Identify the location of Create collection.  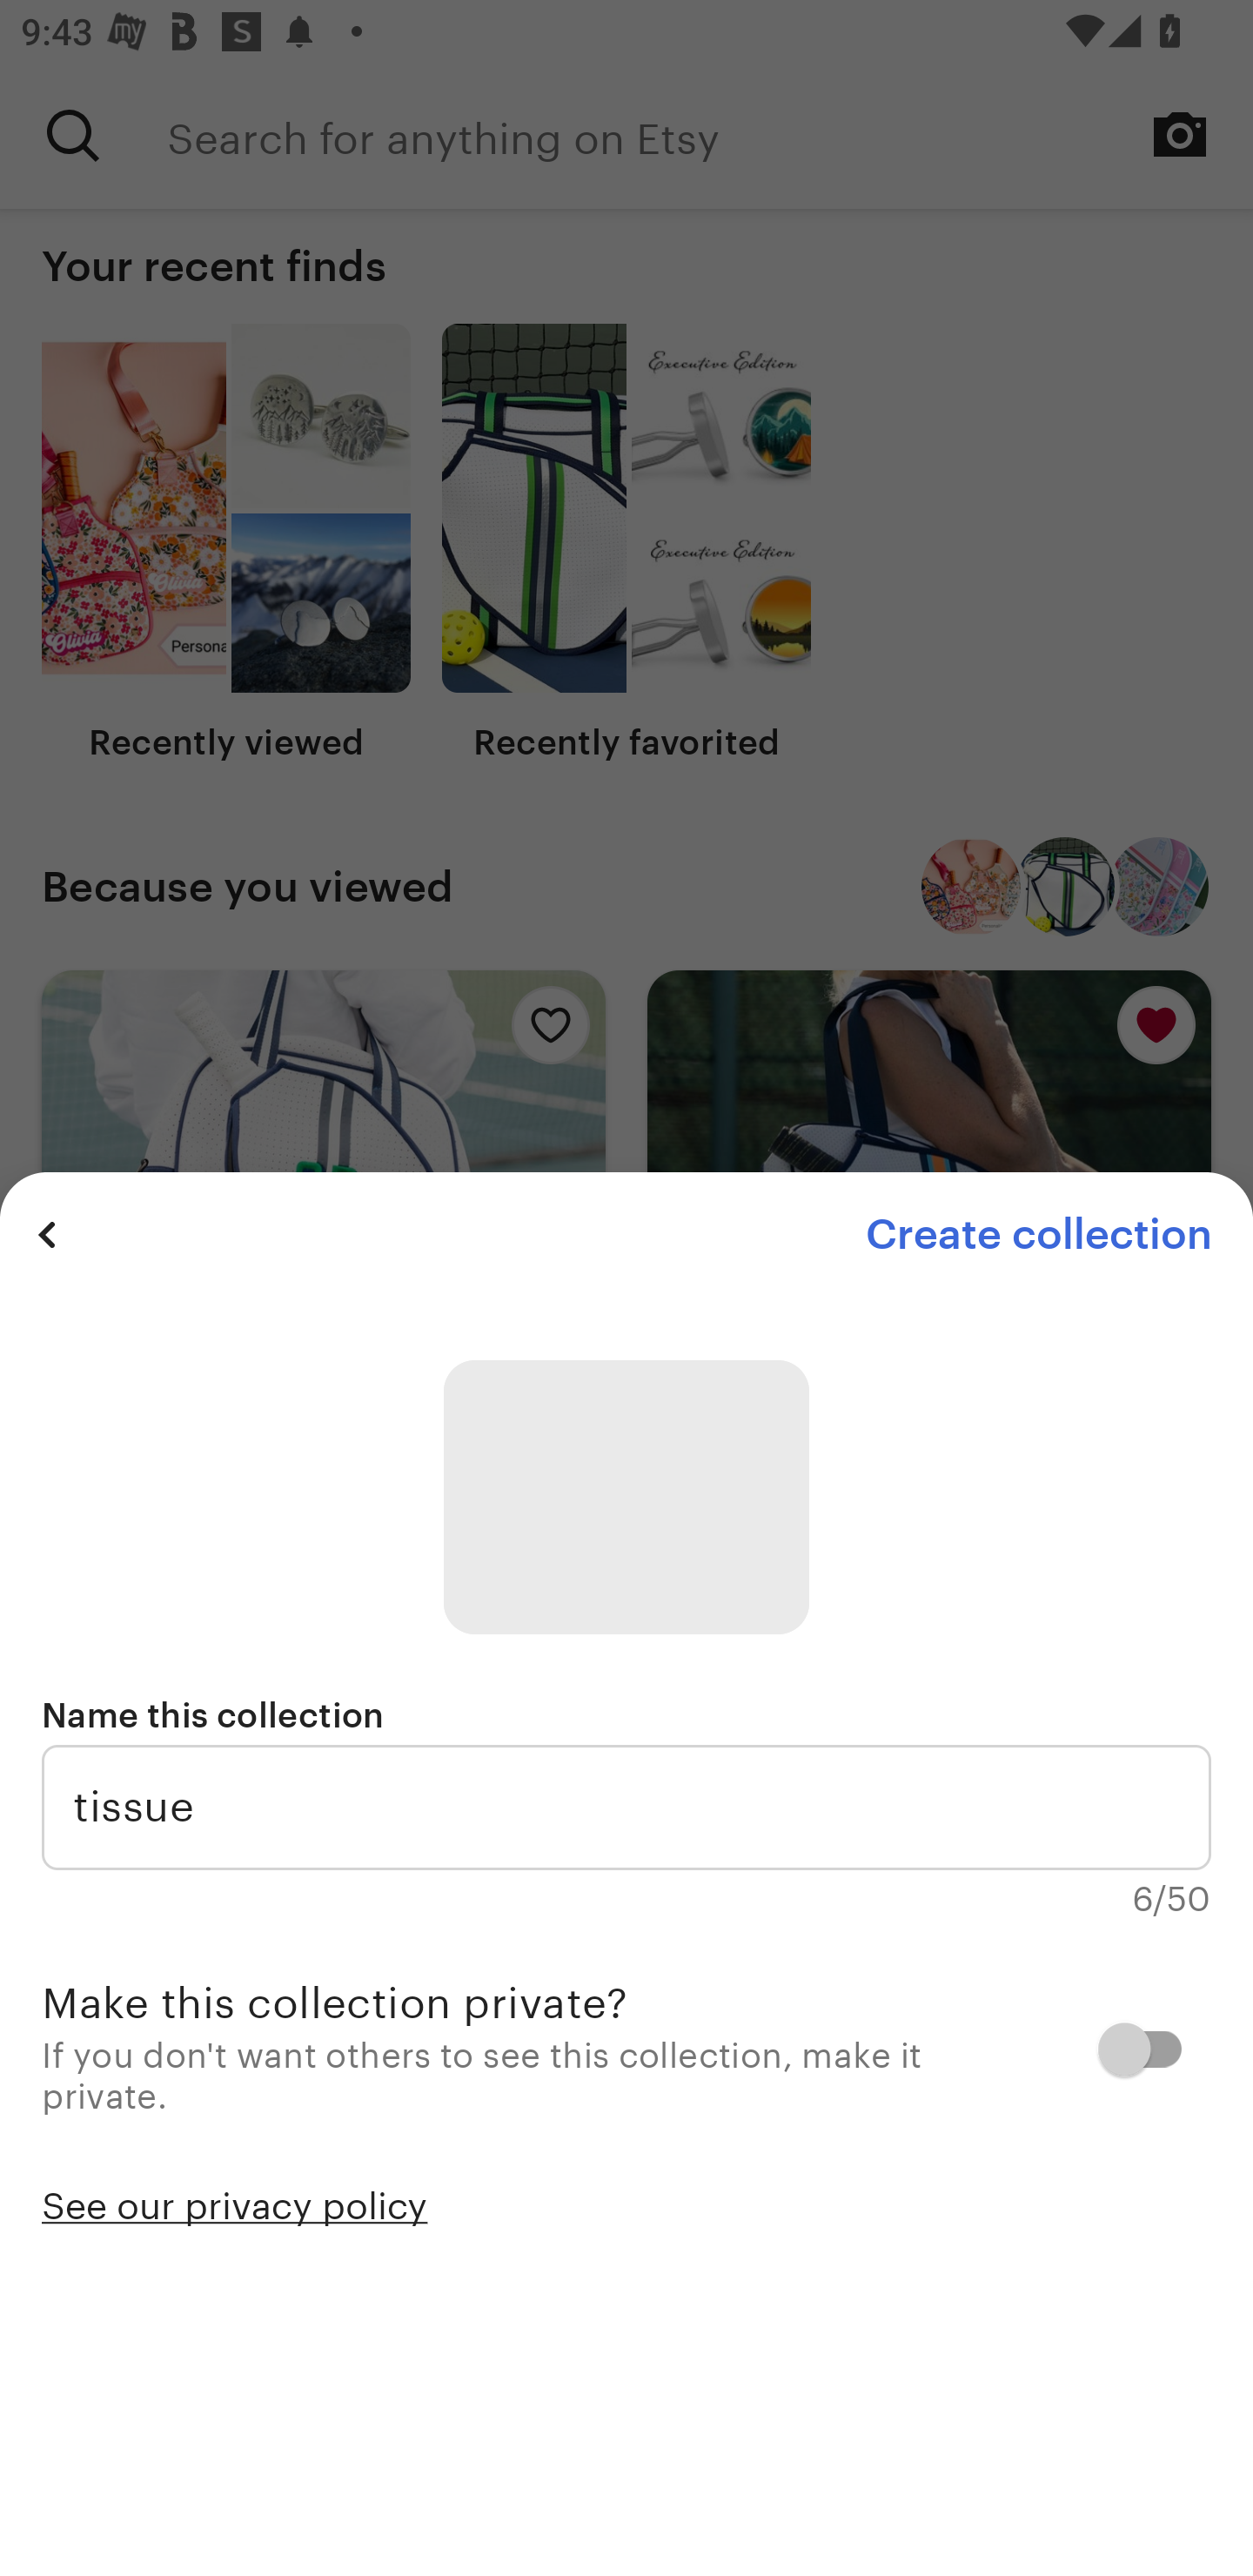
(1038, 1234).